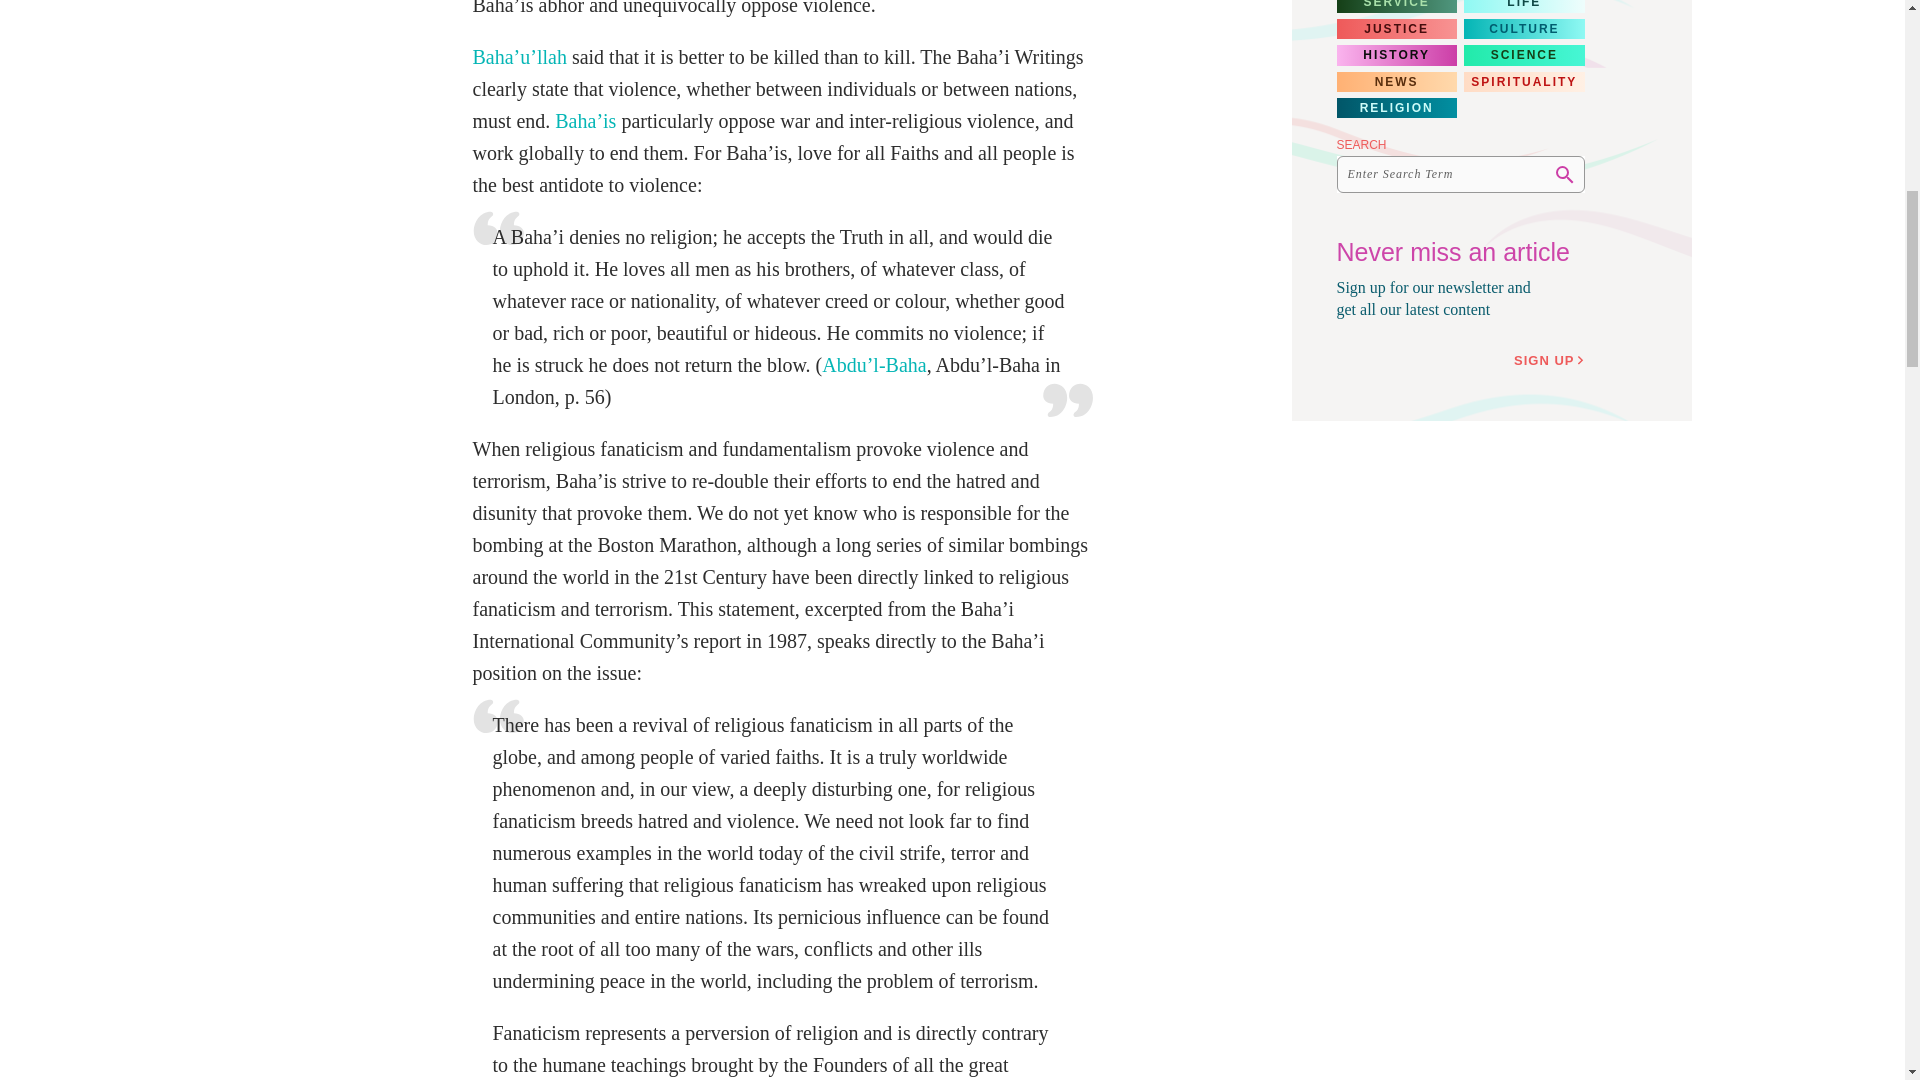  What do you see at coordinates (1564, 174) in the screenshot?
I see `Search` at bounding box center [1564, 174].